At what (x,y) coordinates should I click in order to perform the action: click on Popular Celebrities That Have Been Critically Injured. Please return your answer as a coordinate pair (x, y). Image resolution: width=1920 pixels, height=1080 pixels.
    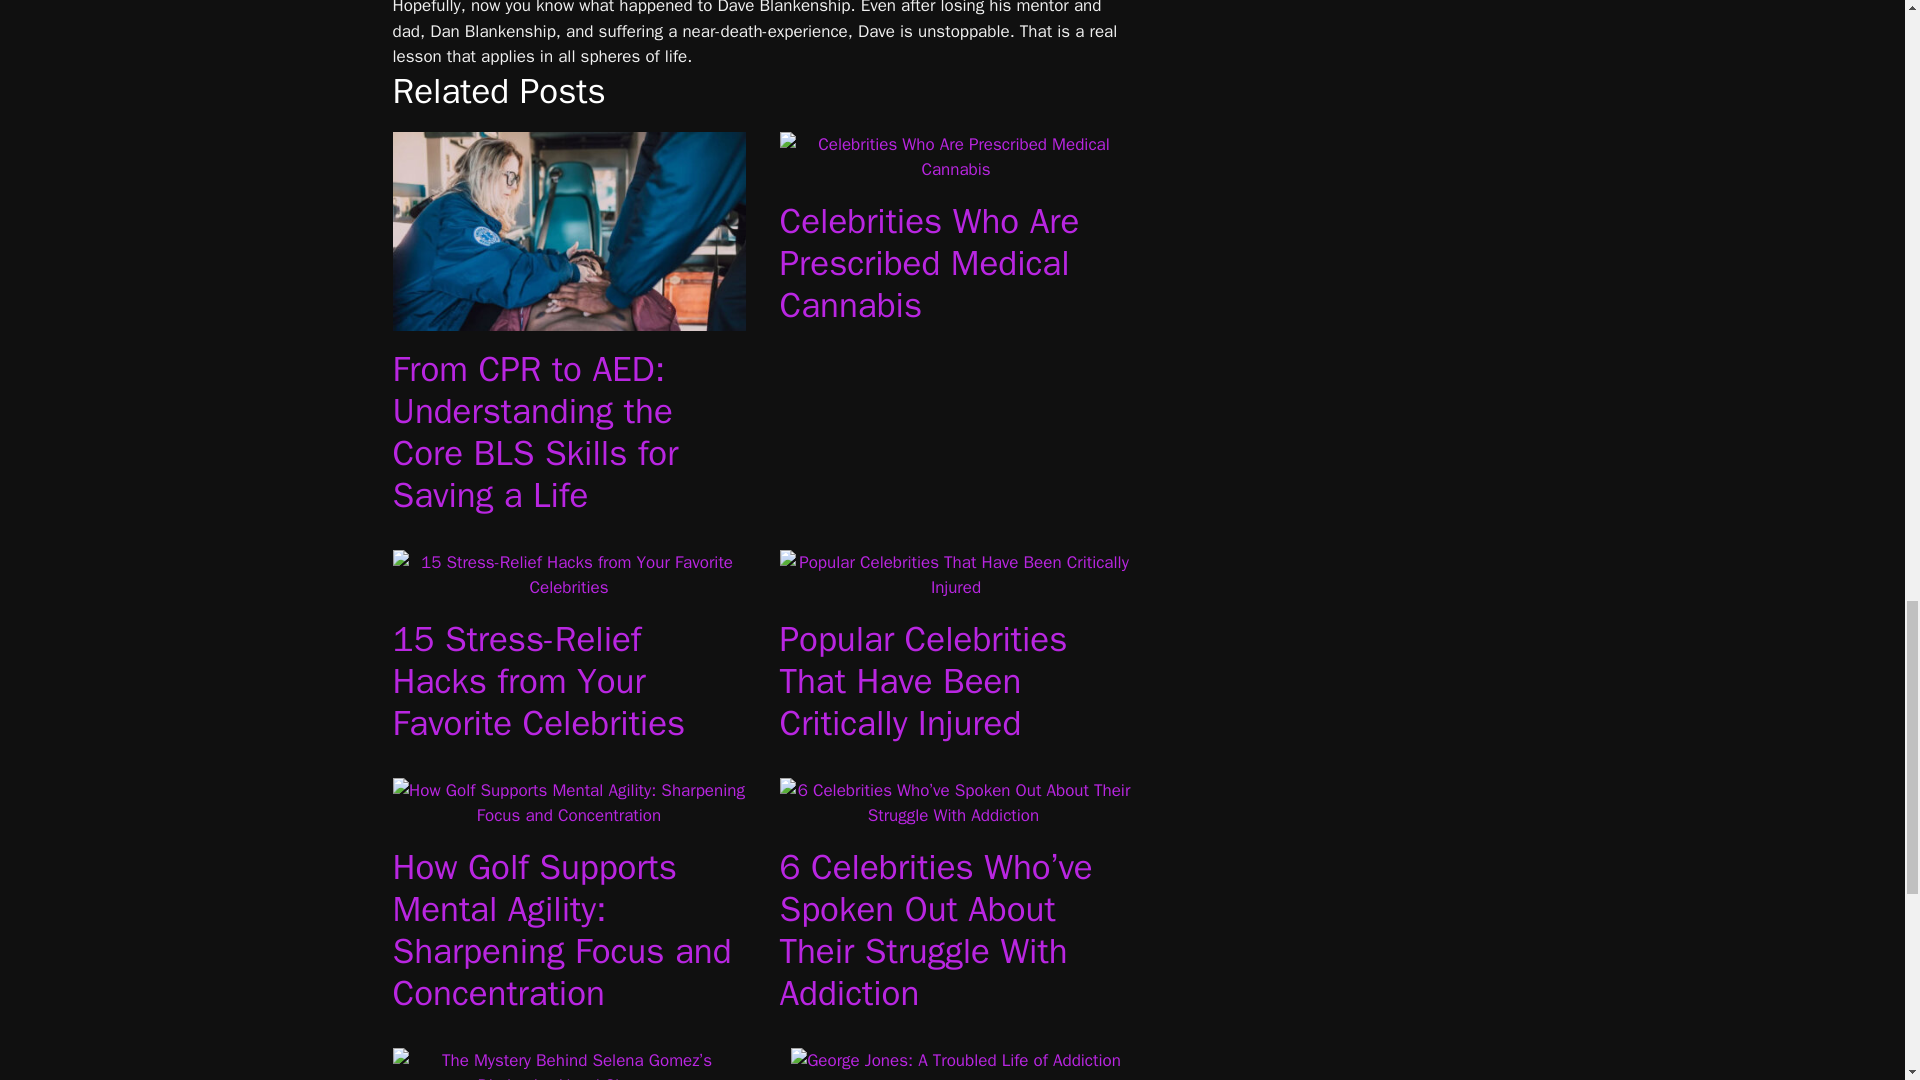
    Looking at the image, I should click on (956, 587).